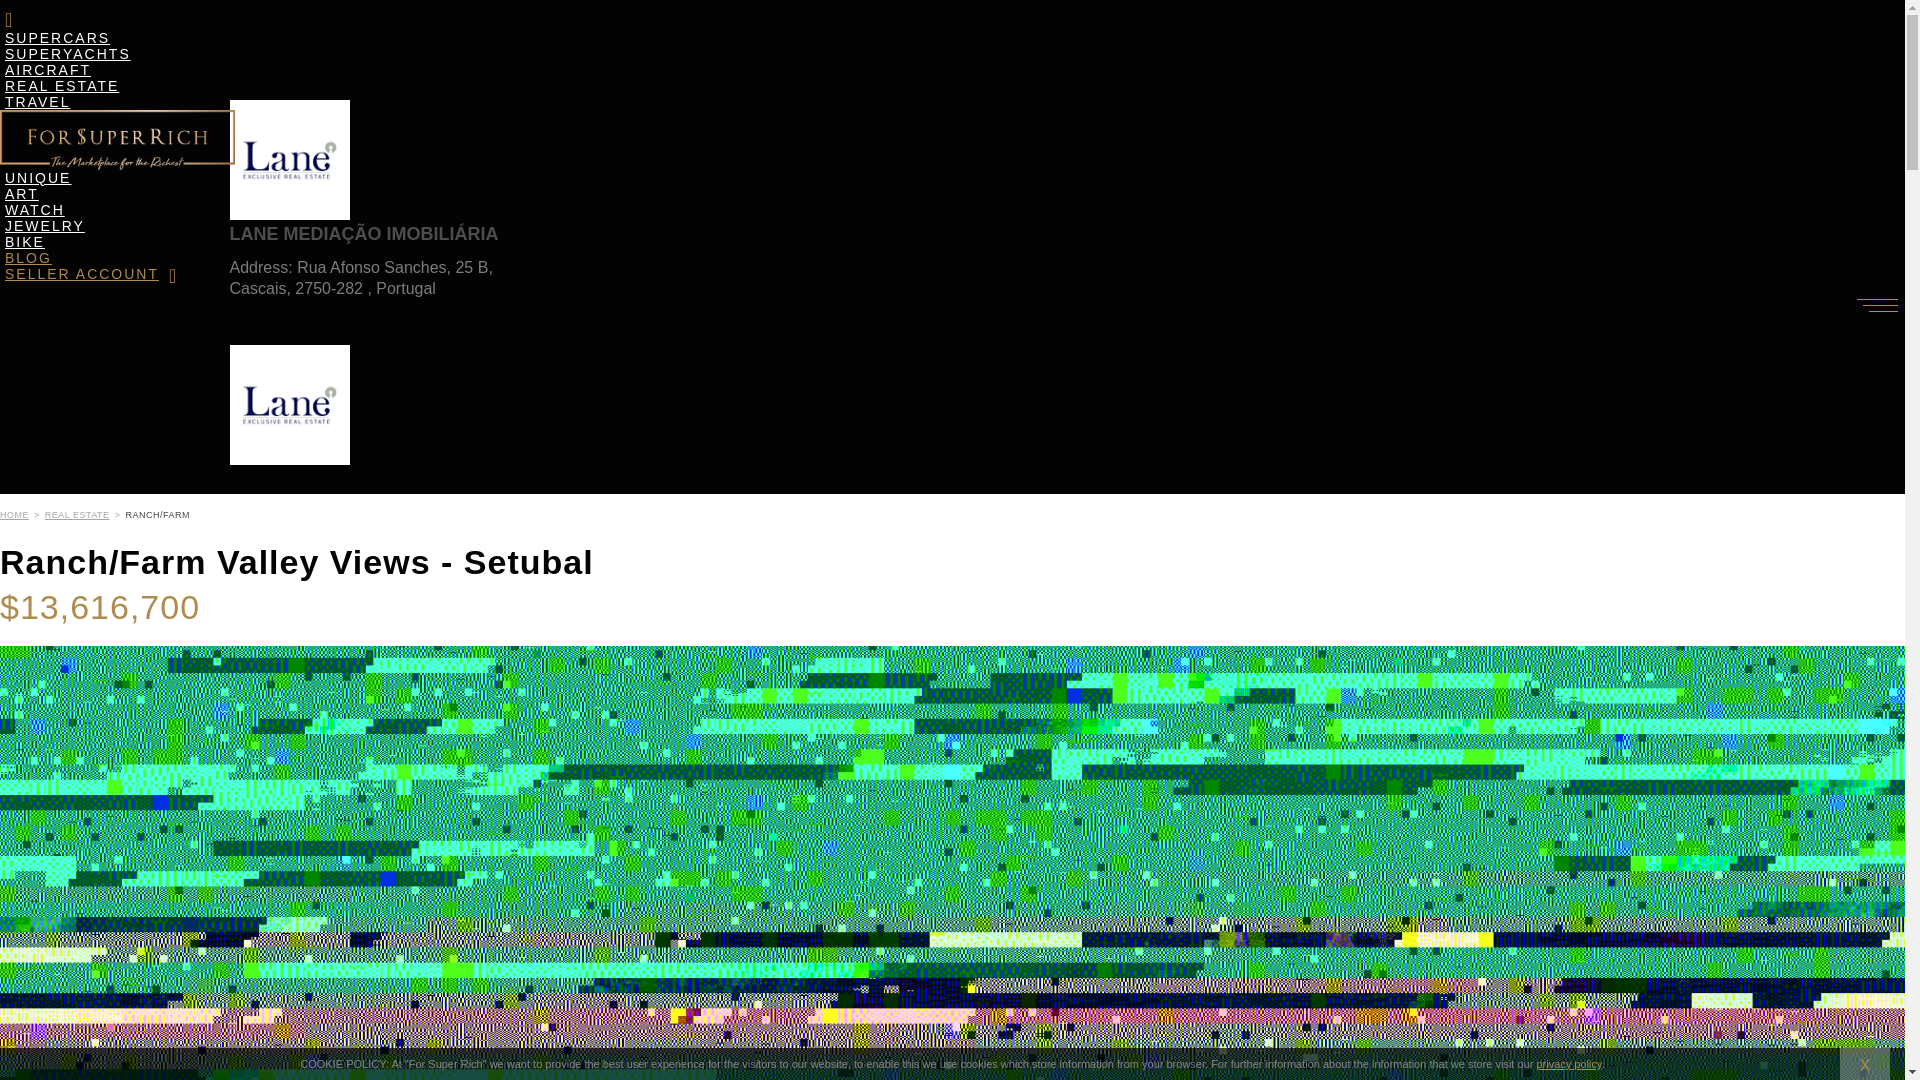  What do you see at coordinates (91, 274) in the screenshot?
I see `SELLER ACCOUNT` at bounding box center [91, 274].